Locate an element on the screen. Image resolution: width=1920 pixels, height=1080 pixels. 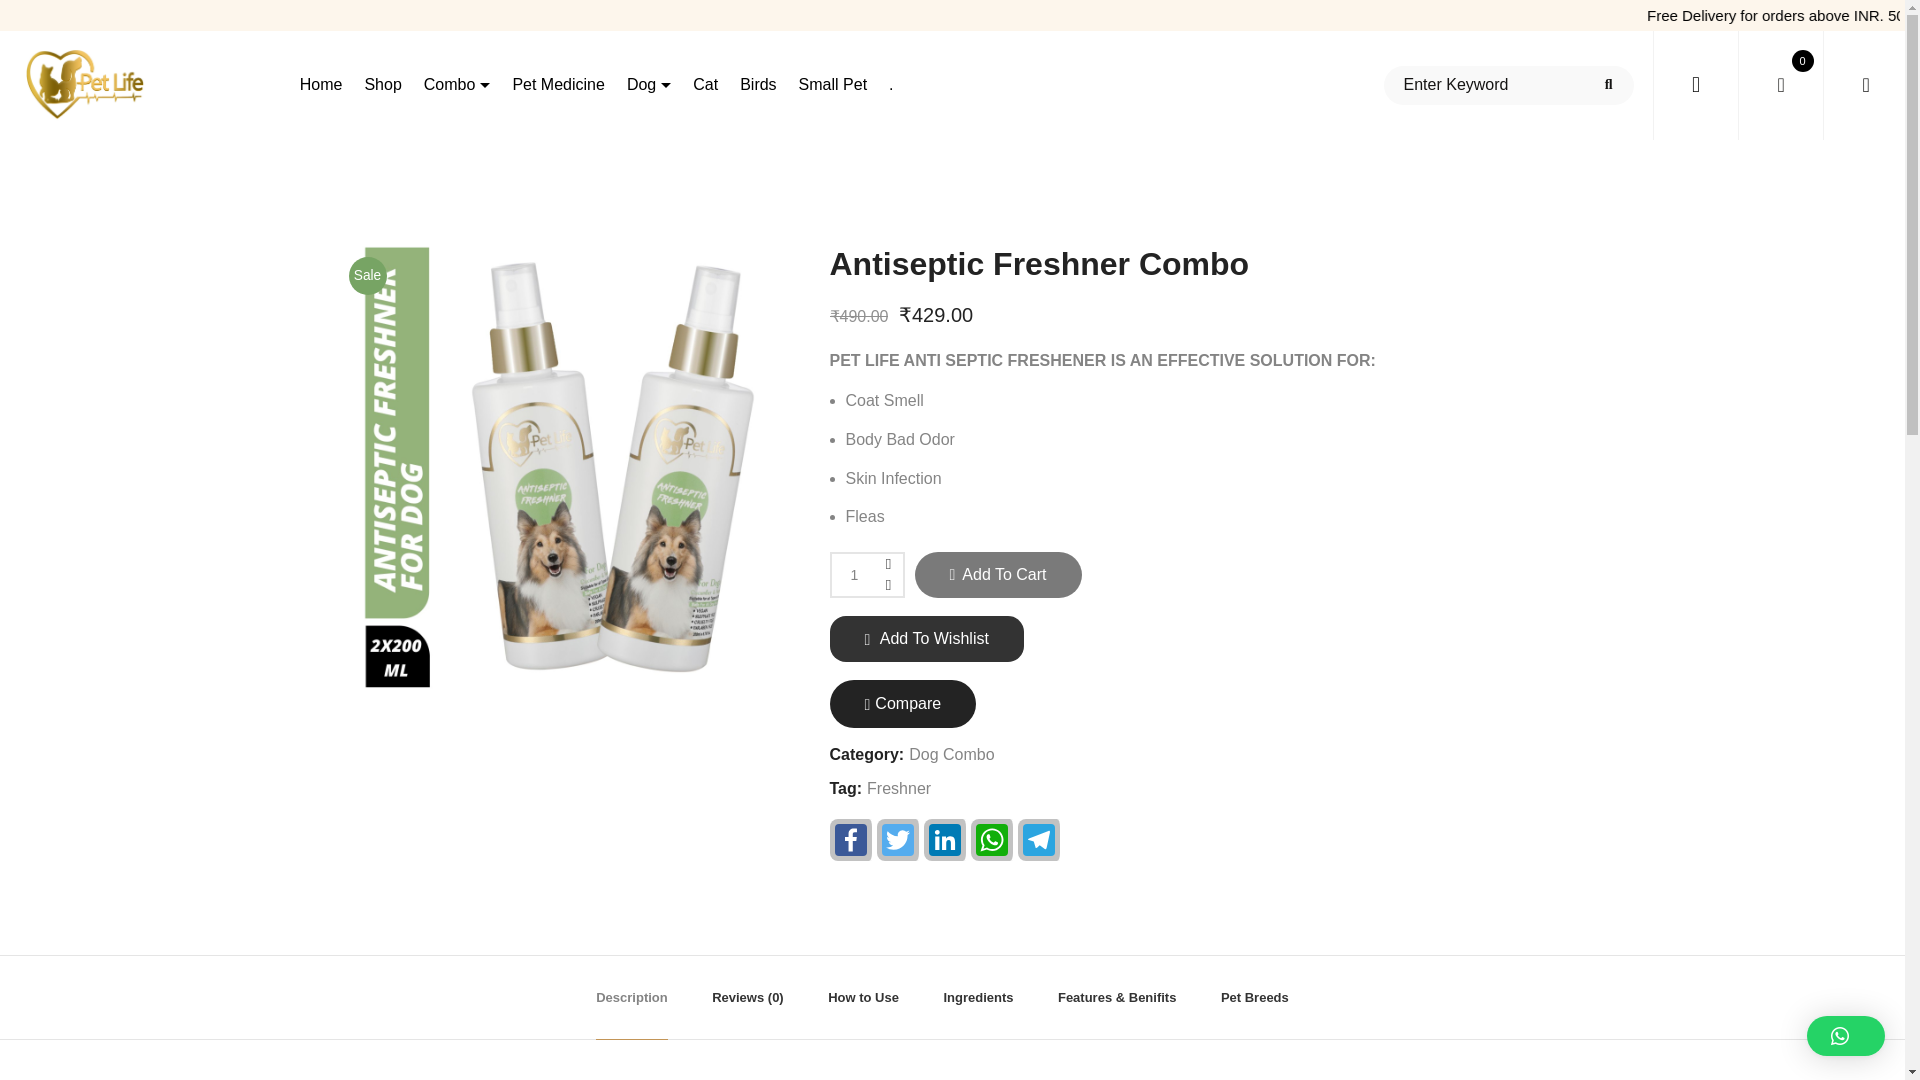
Small Pet is located at coordinates (833, 86).